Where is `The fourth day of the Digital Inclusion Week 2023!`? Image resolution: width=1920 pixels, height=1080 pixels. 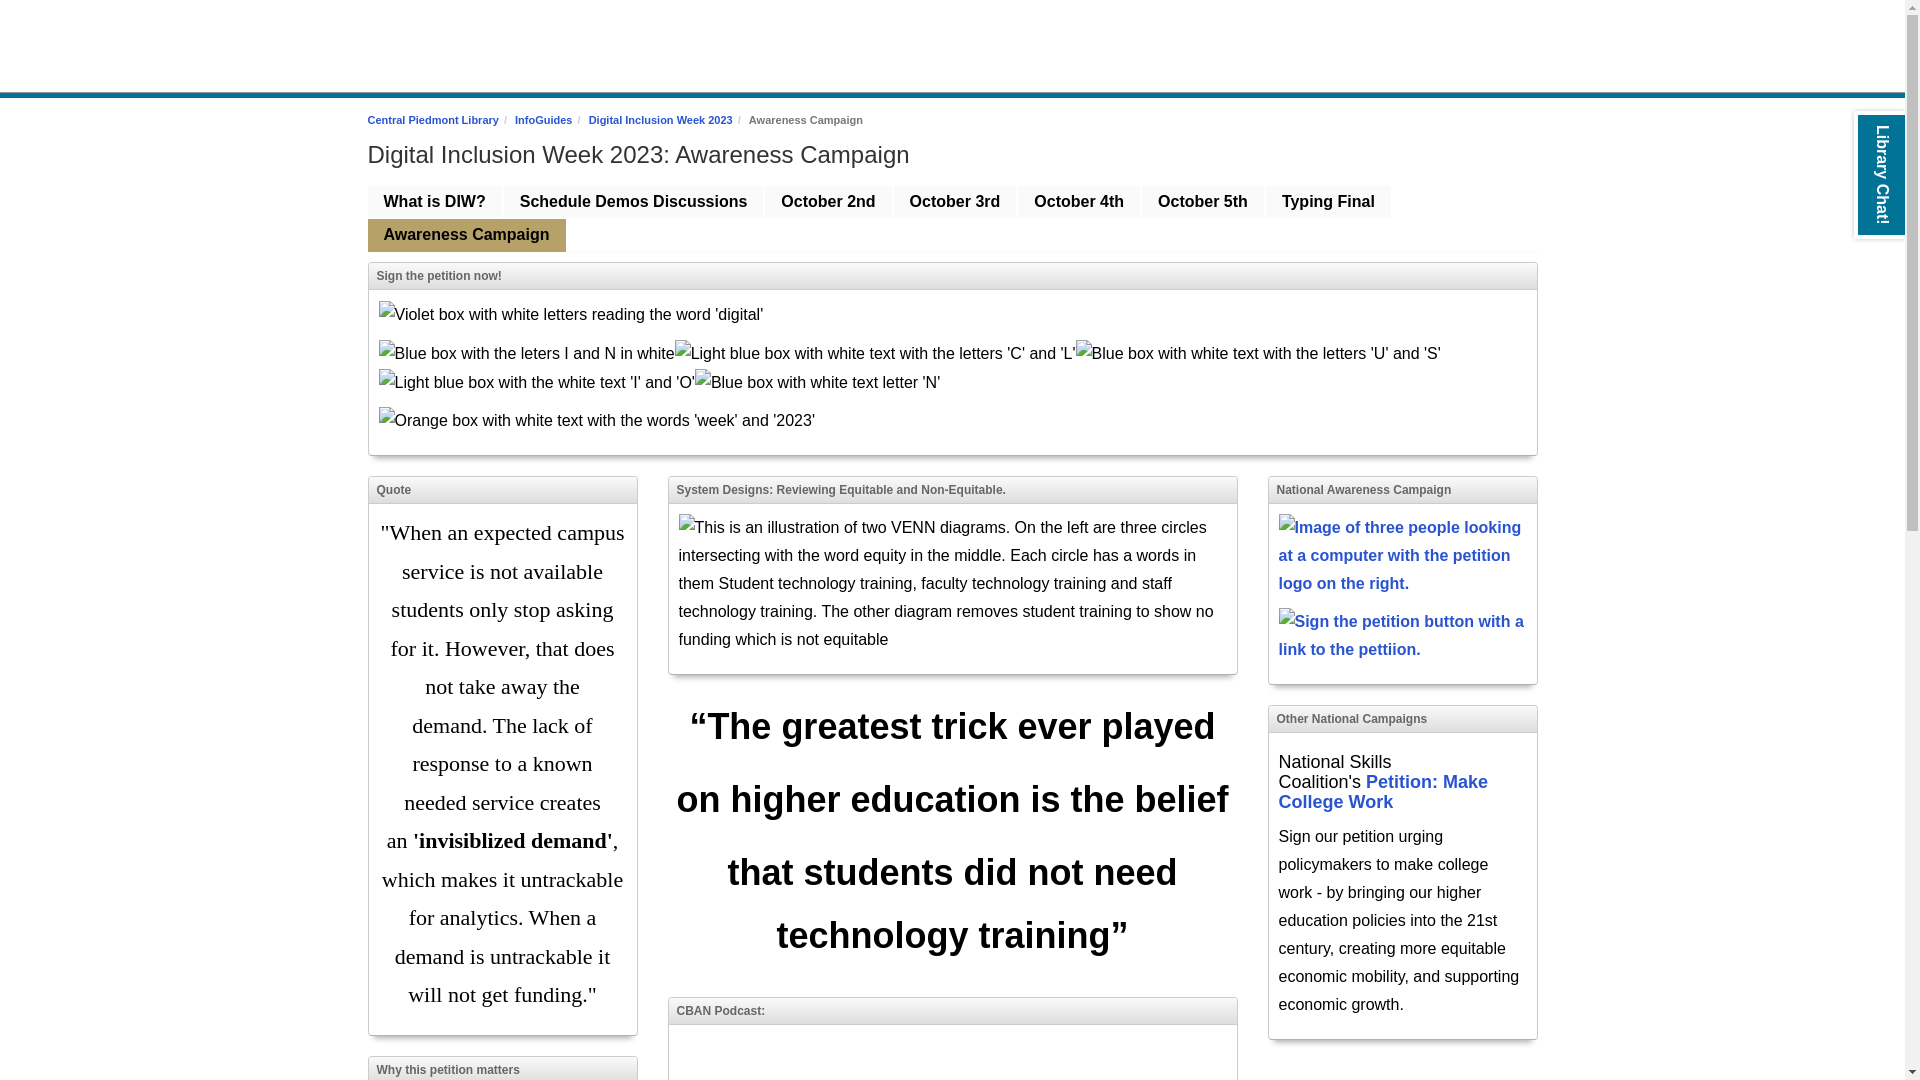
The fourth day of the Digital Inclusion Week 2023! is located at coordinates (1328, 202).